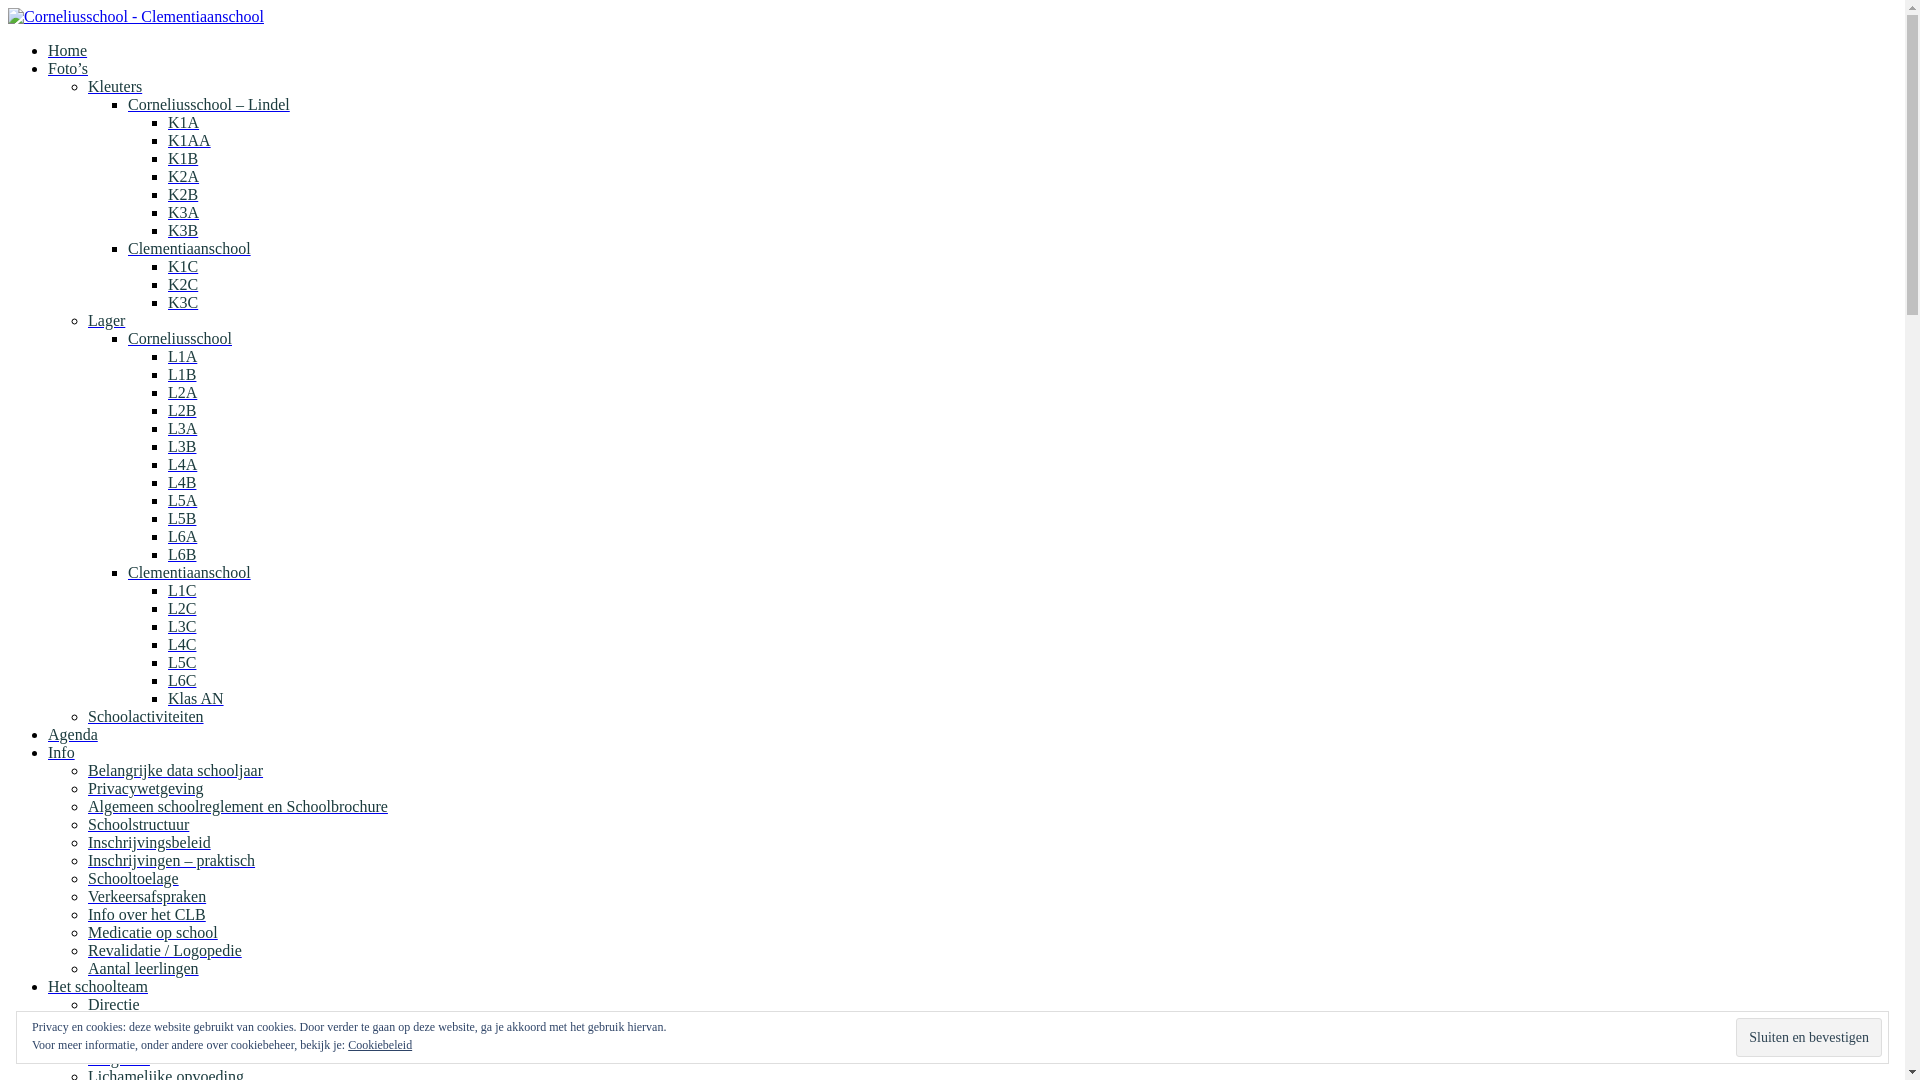 The image size is (1920, 1080). I want to click on Home, so click(68, 50).